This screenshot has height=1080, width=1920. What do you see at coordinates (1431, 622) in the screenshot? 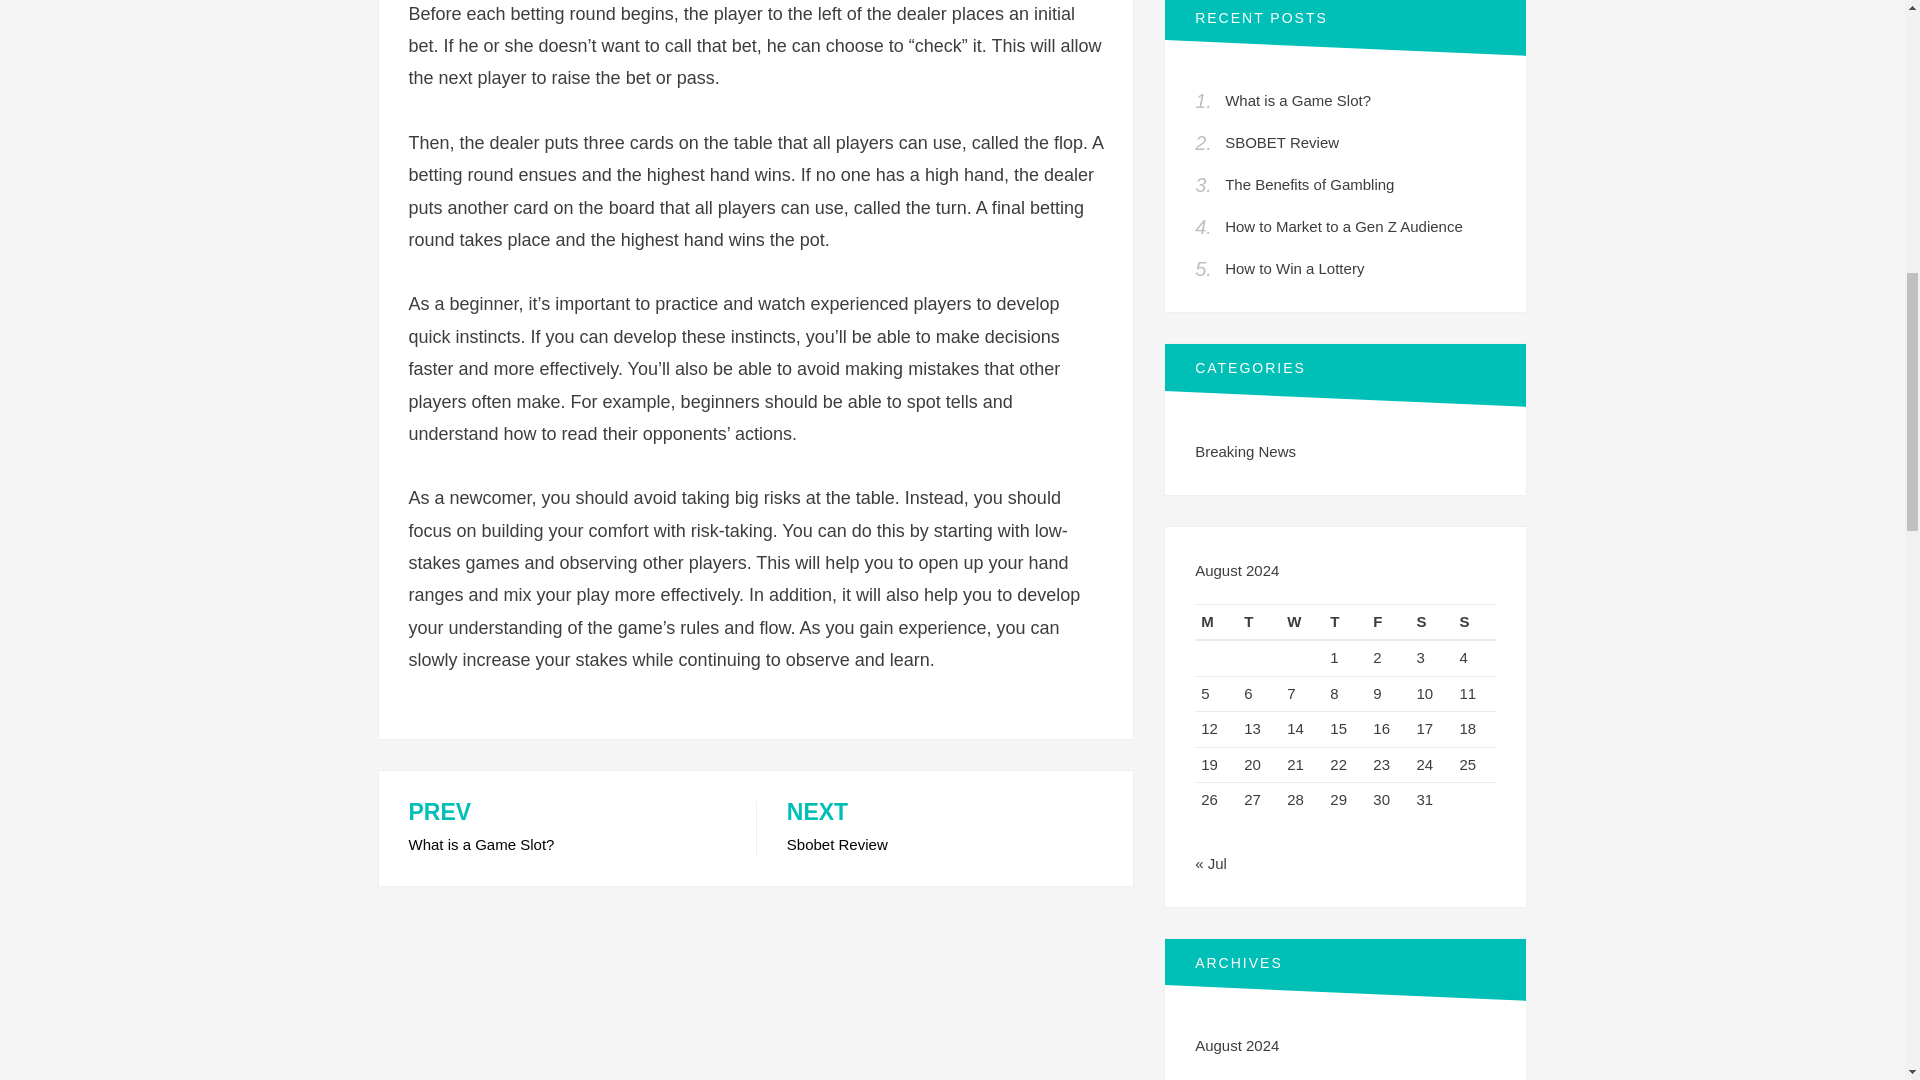
I see `Saturday` at bounding box center [1431, 622].